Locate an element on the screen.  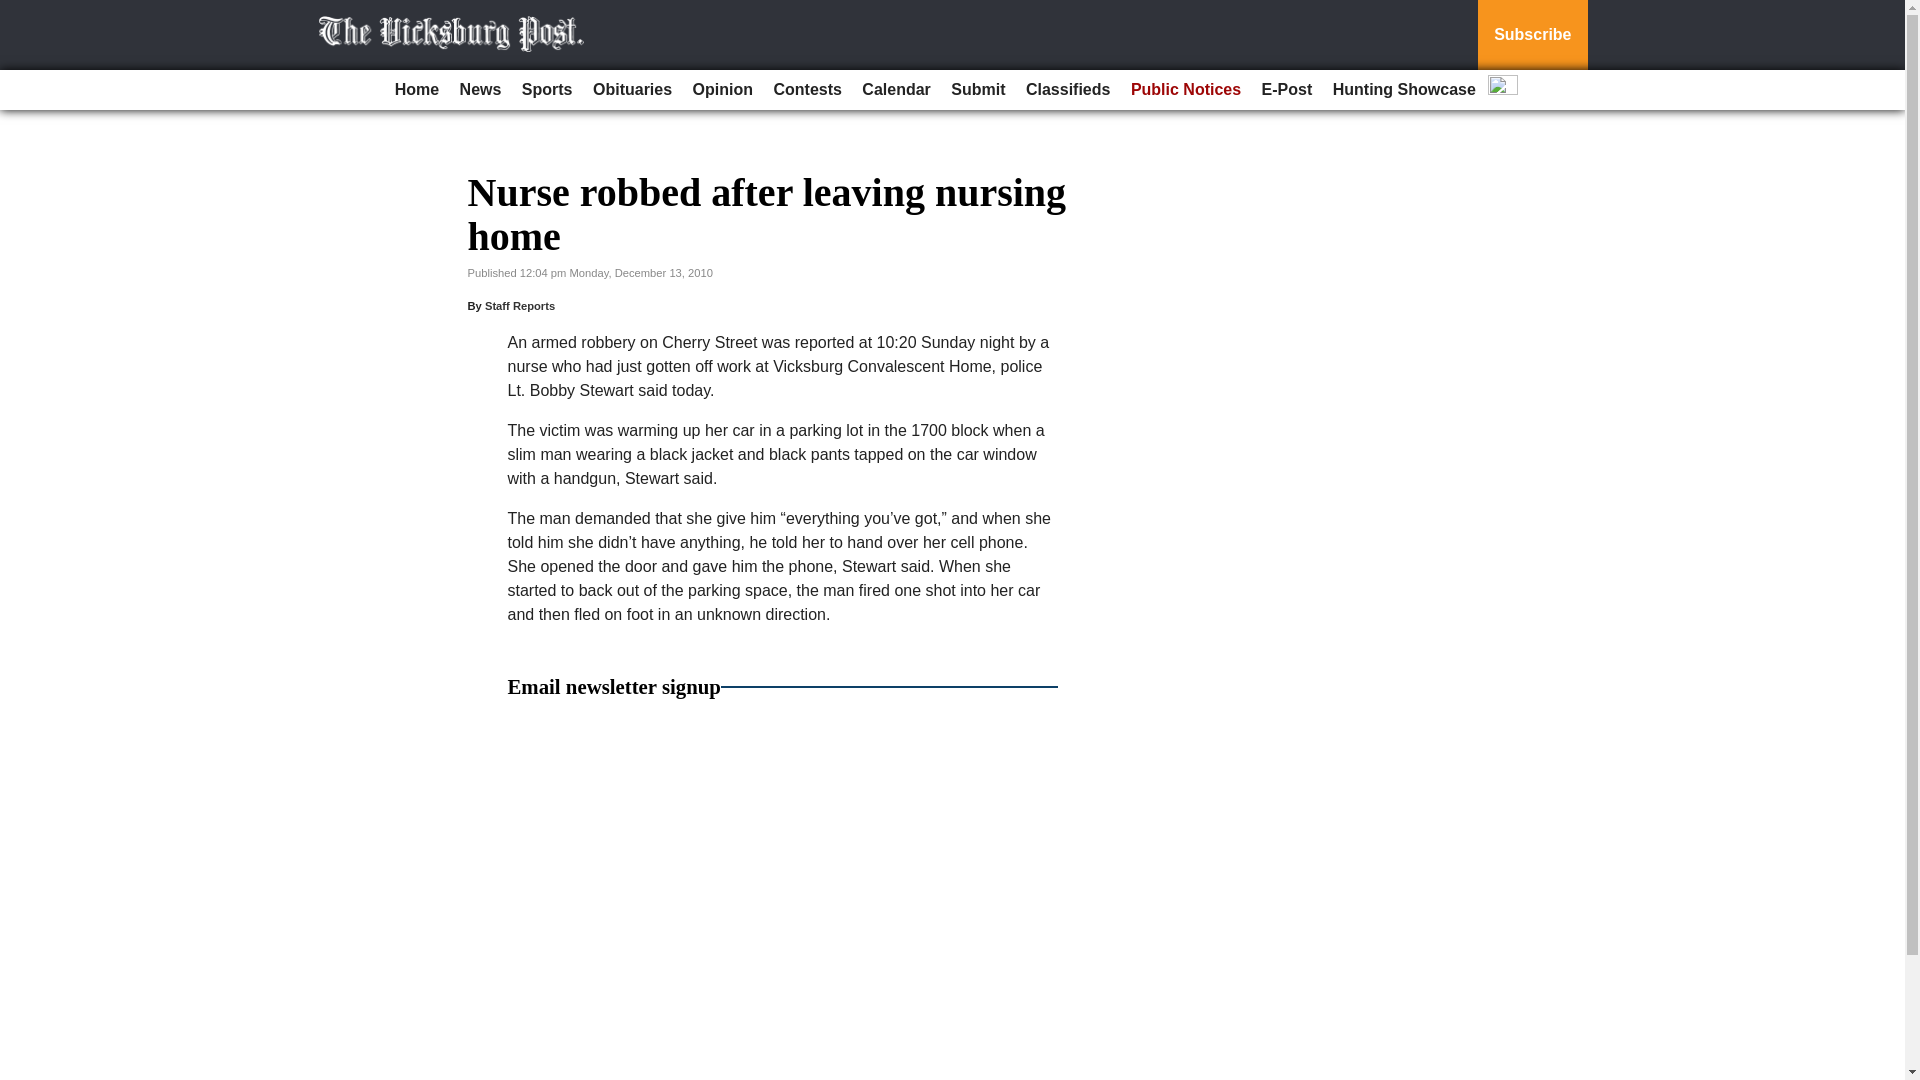
Go is located at coordinates (18, 12).